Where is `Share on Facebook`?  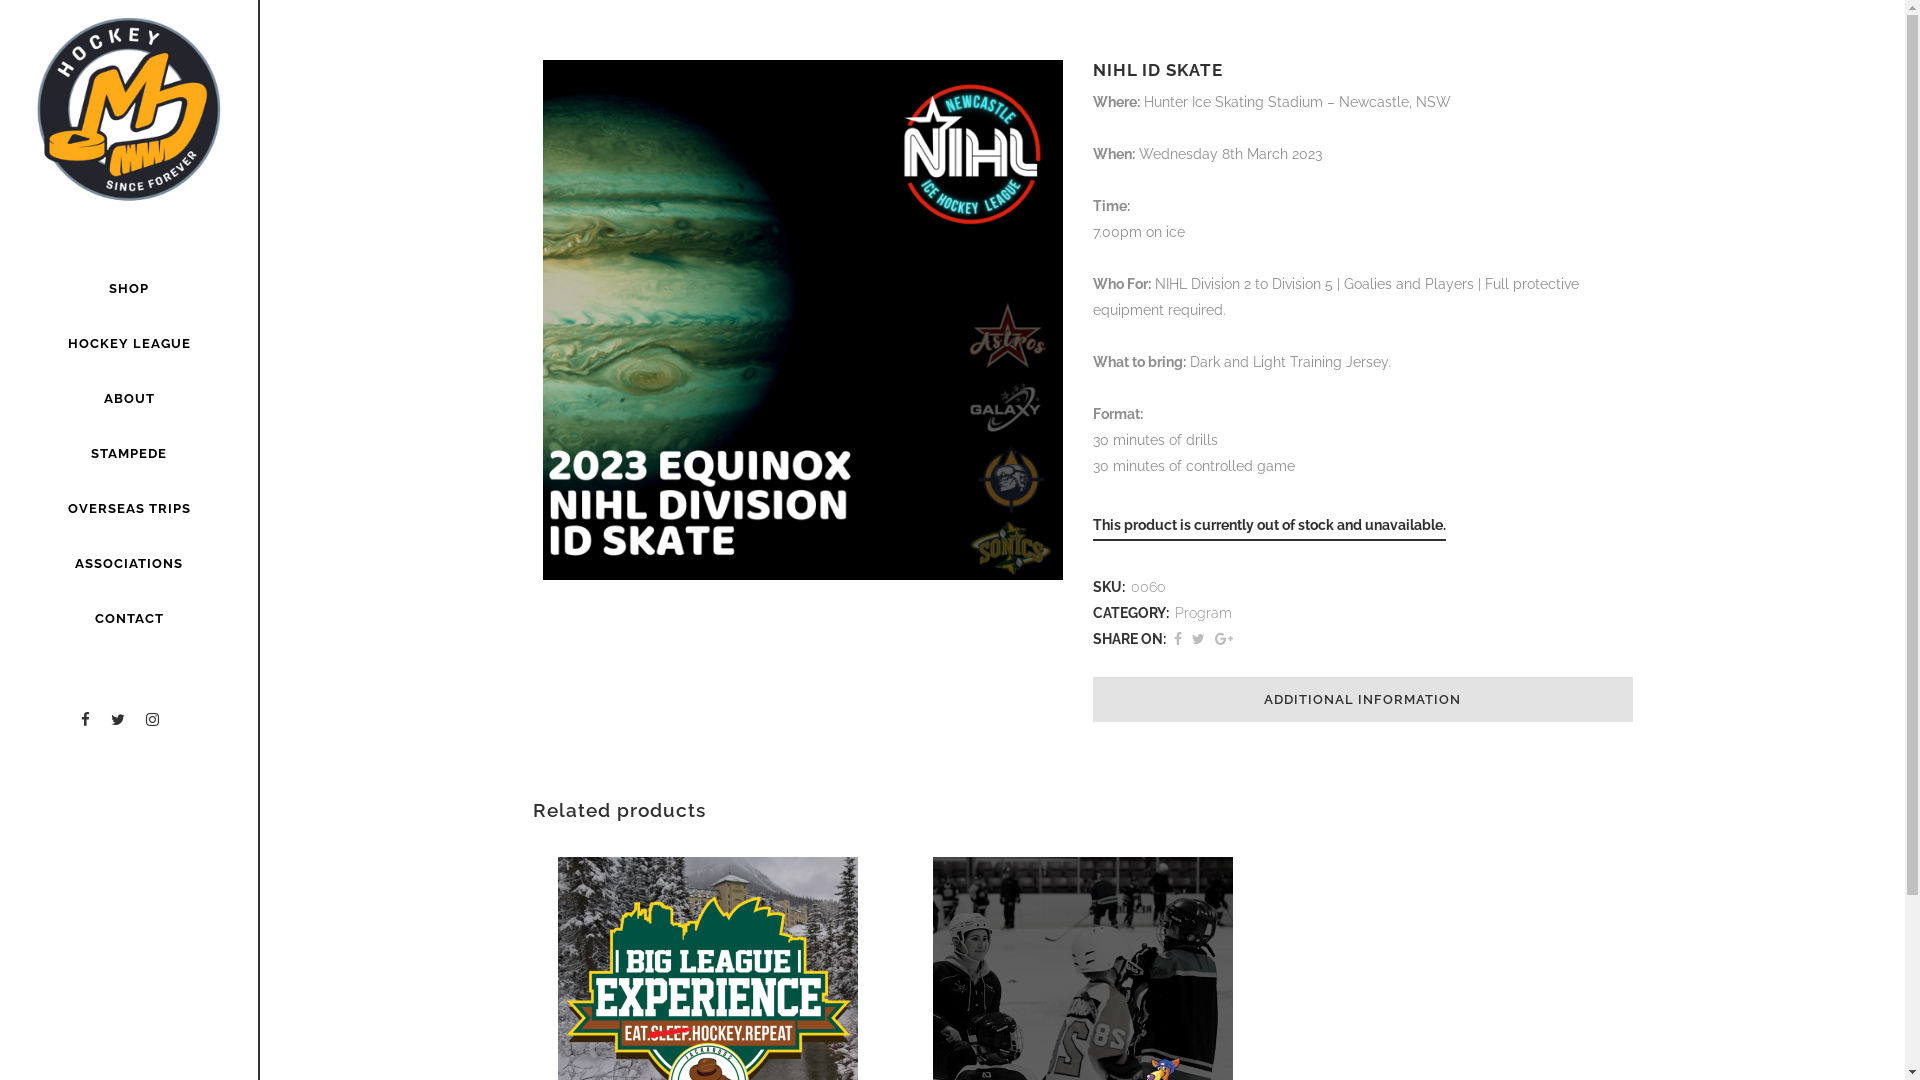 Share on Facebook is located at coordinates (1178, 639).